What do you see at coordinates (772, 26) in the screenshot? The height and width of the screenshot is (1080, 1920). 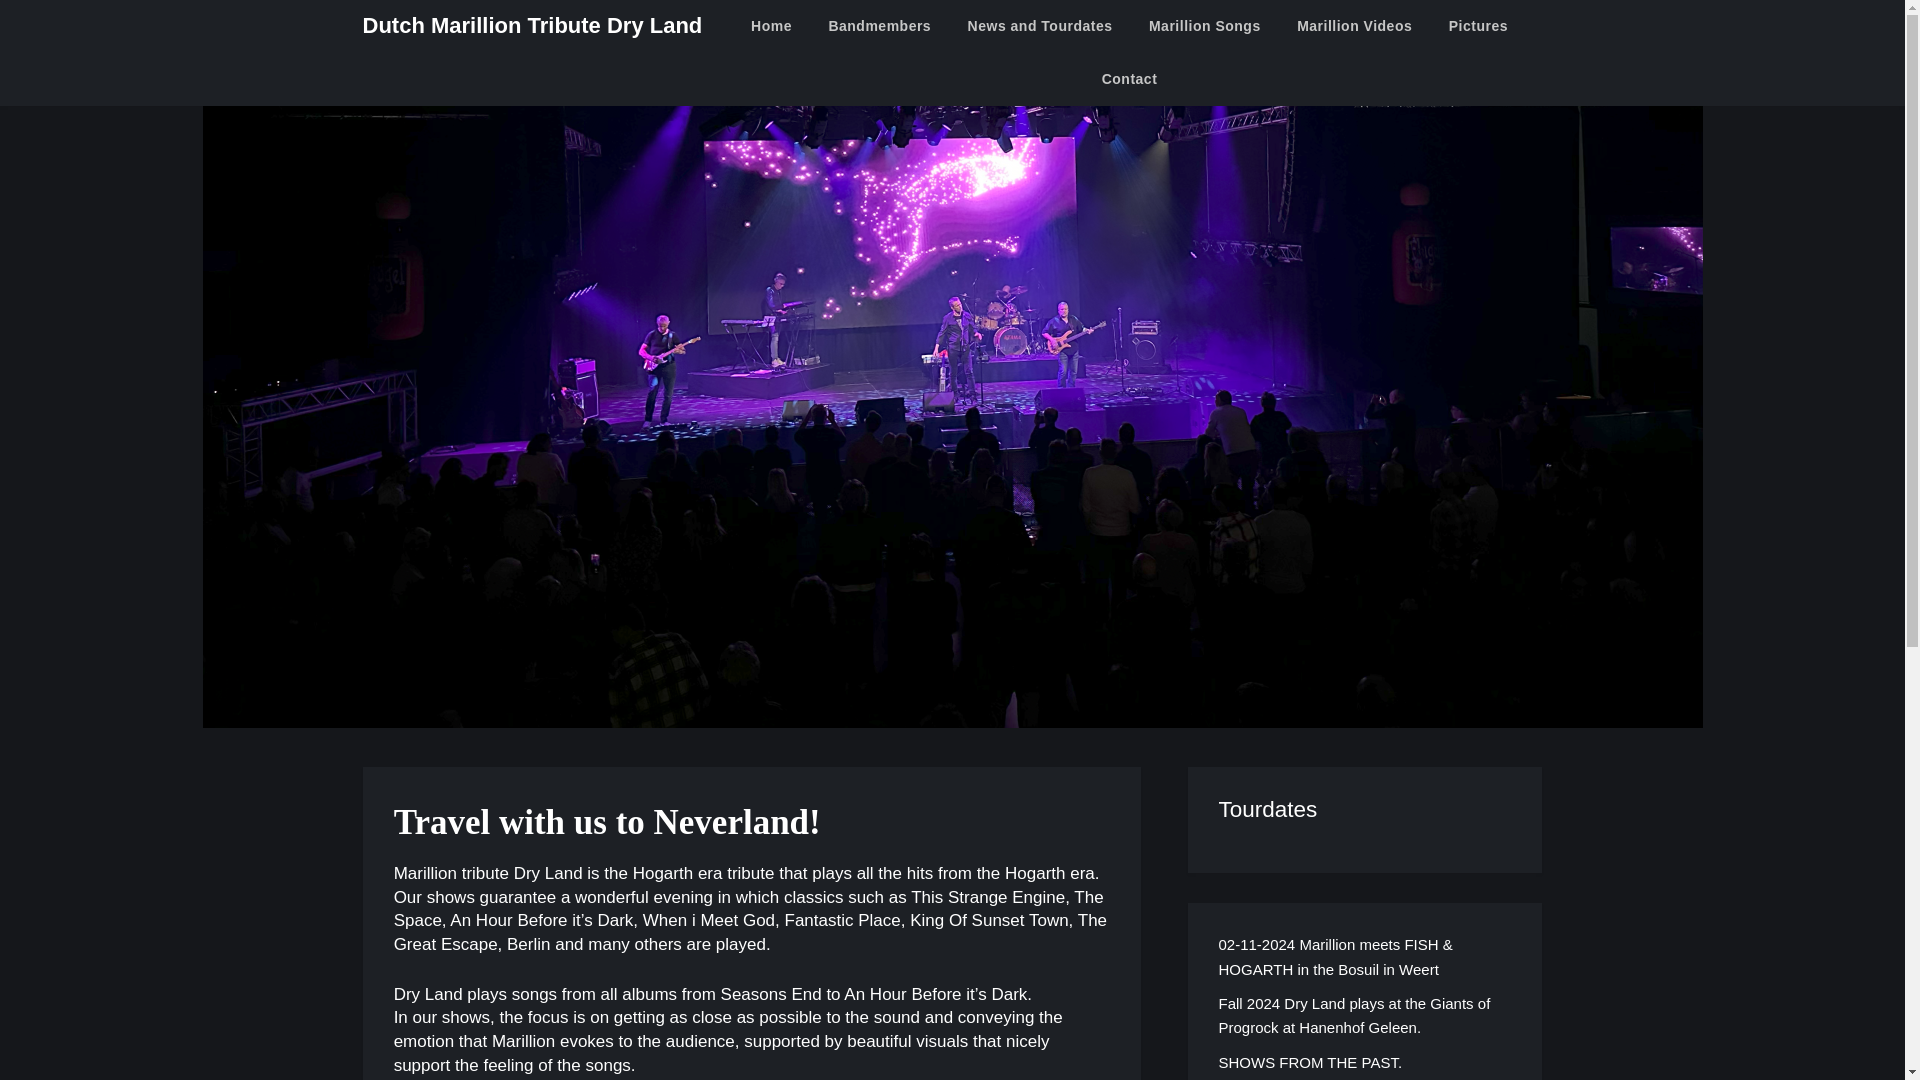 I see `Home` at bounding box center [772, 26].